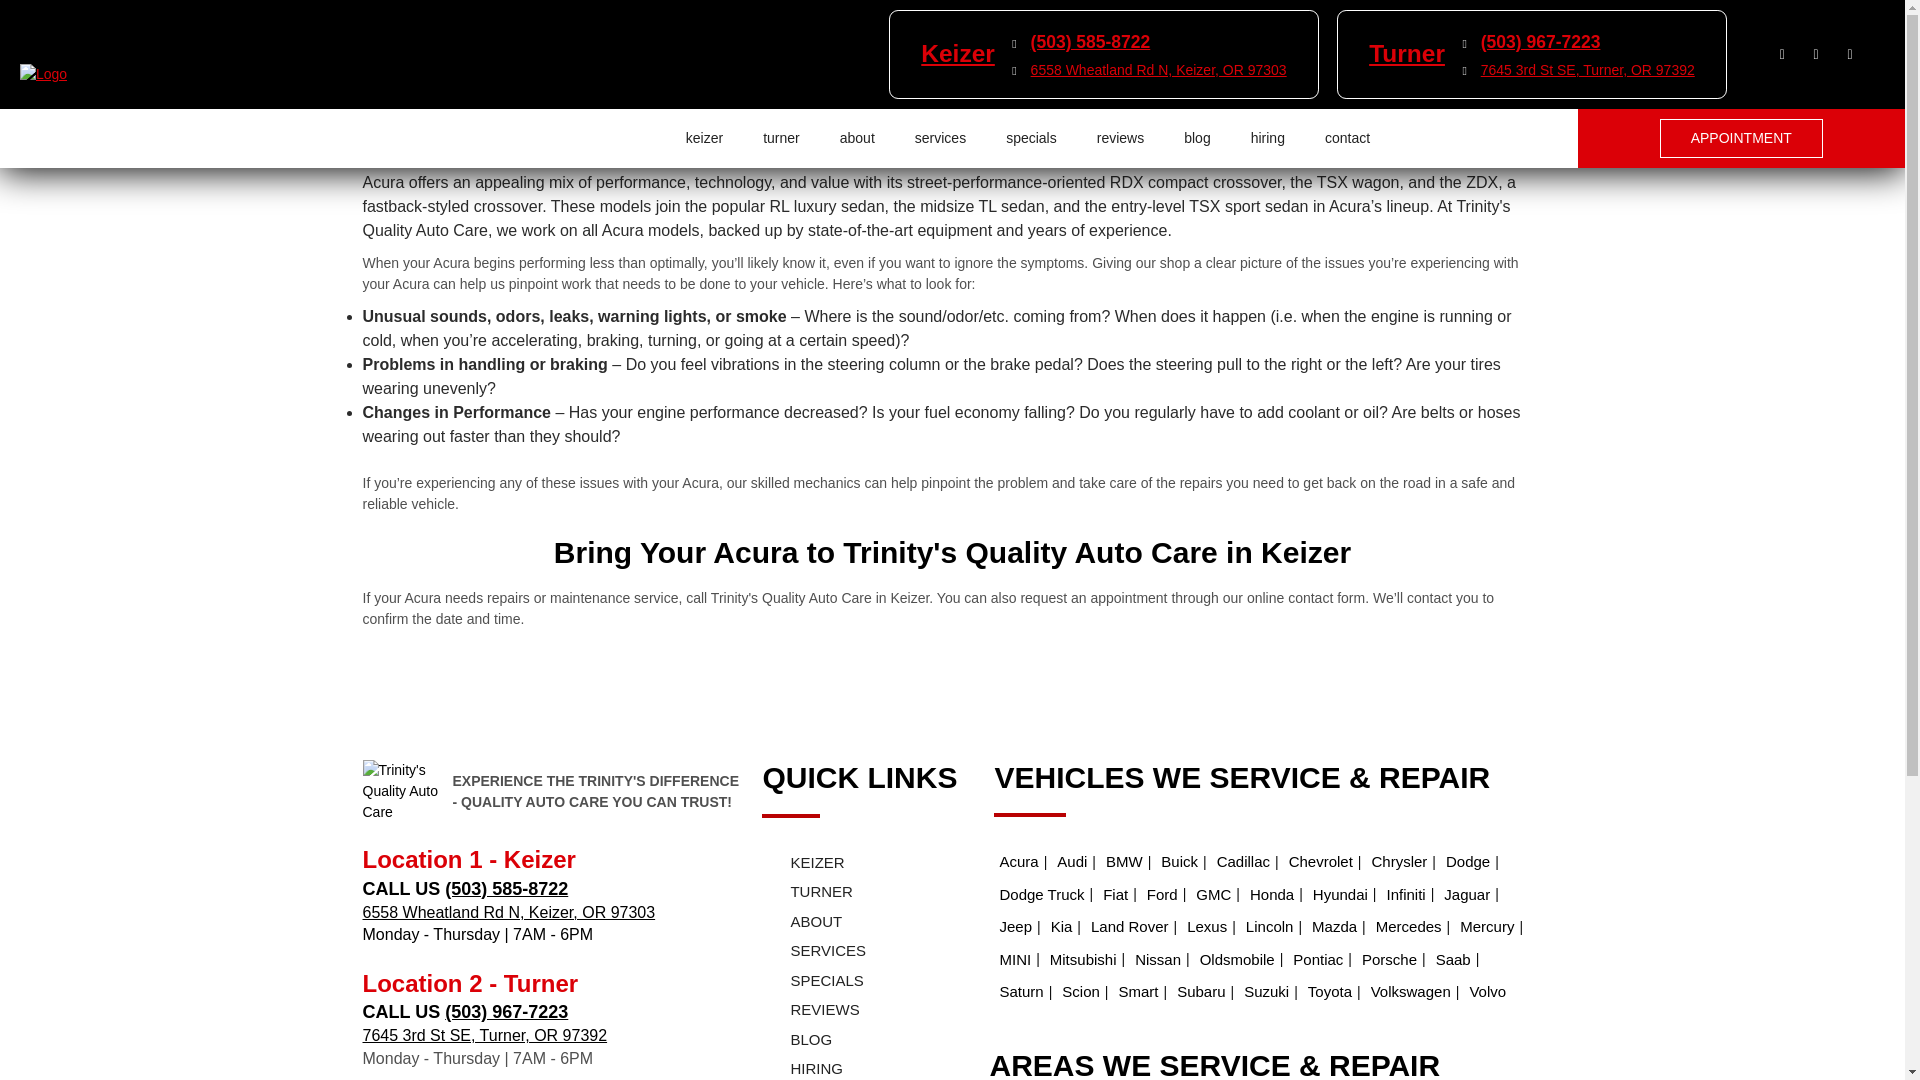  I want to click on hiring, so click(1268, 138).